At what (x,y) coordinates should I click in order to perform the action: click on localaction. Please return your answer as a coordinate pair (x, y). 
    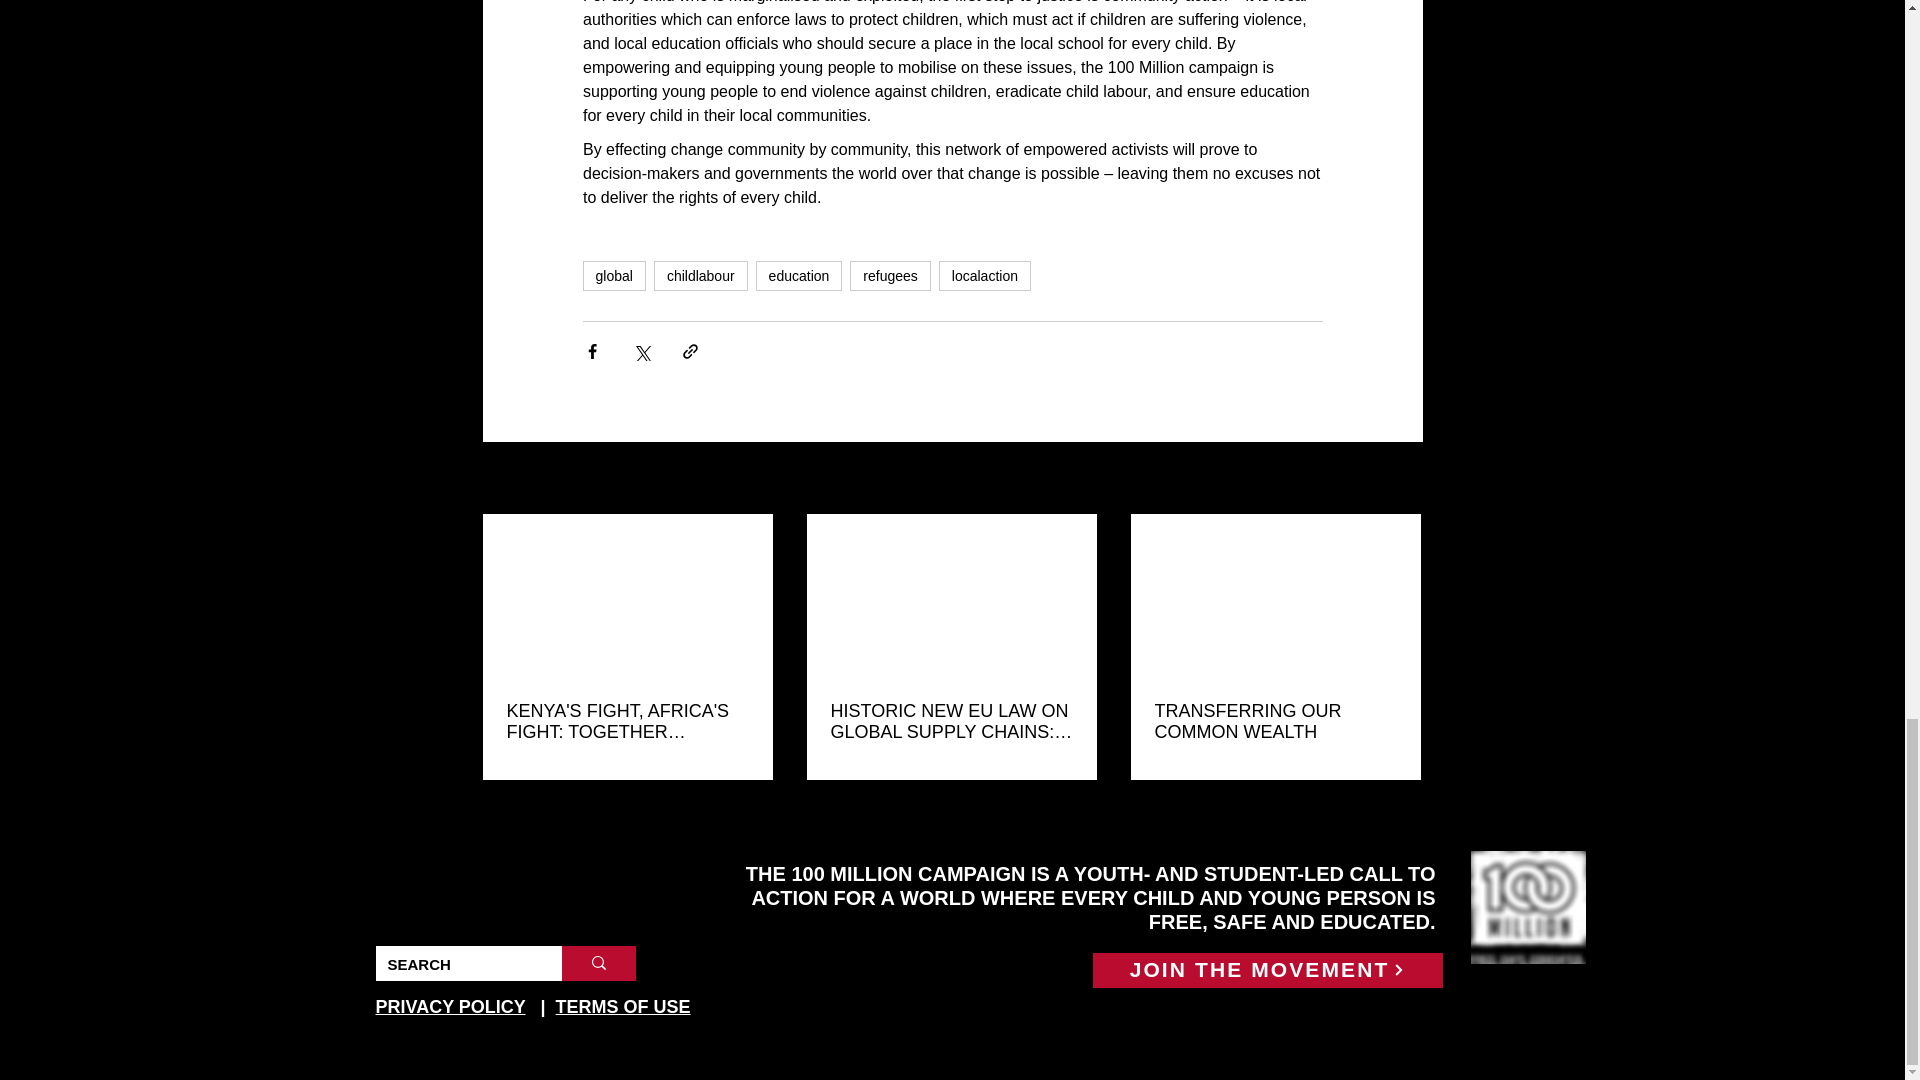
    Looking at the image, I should click on (984, 276).